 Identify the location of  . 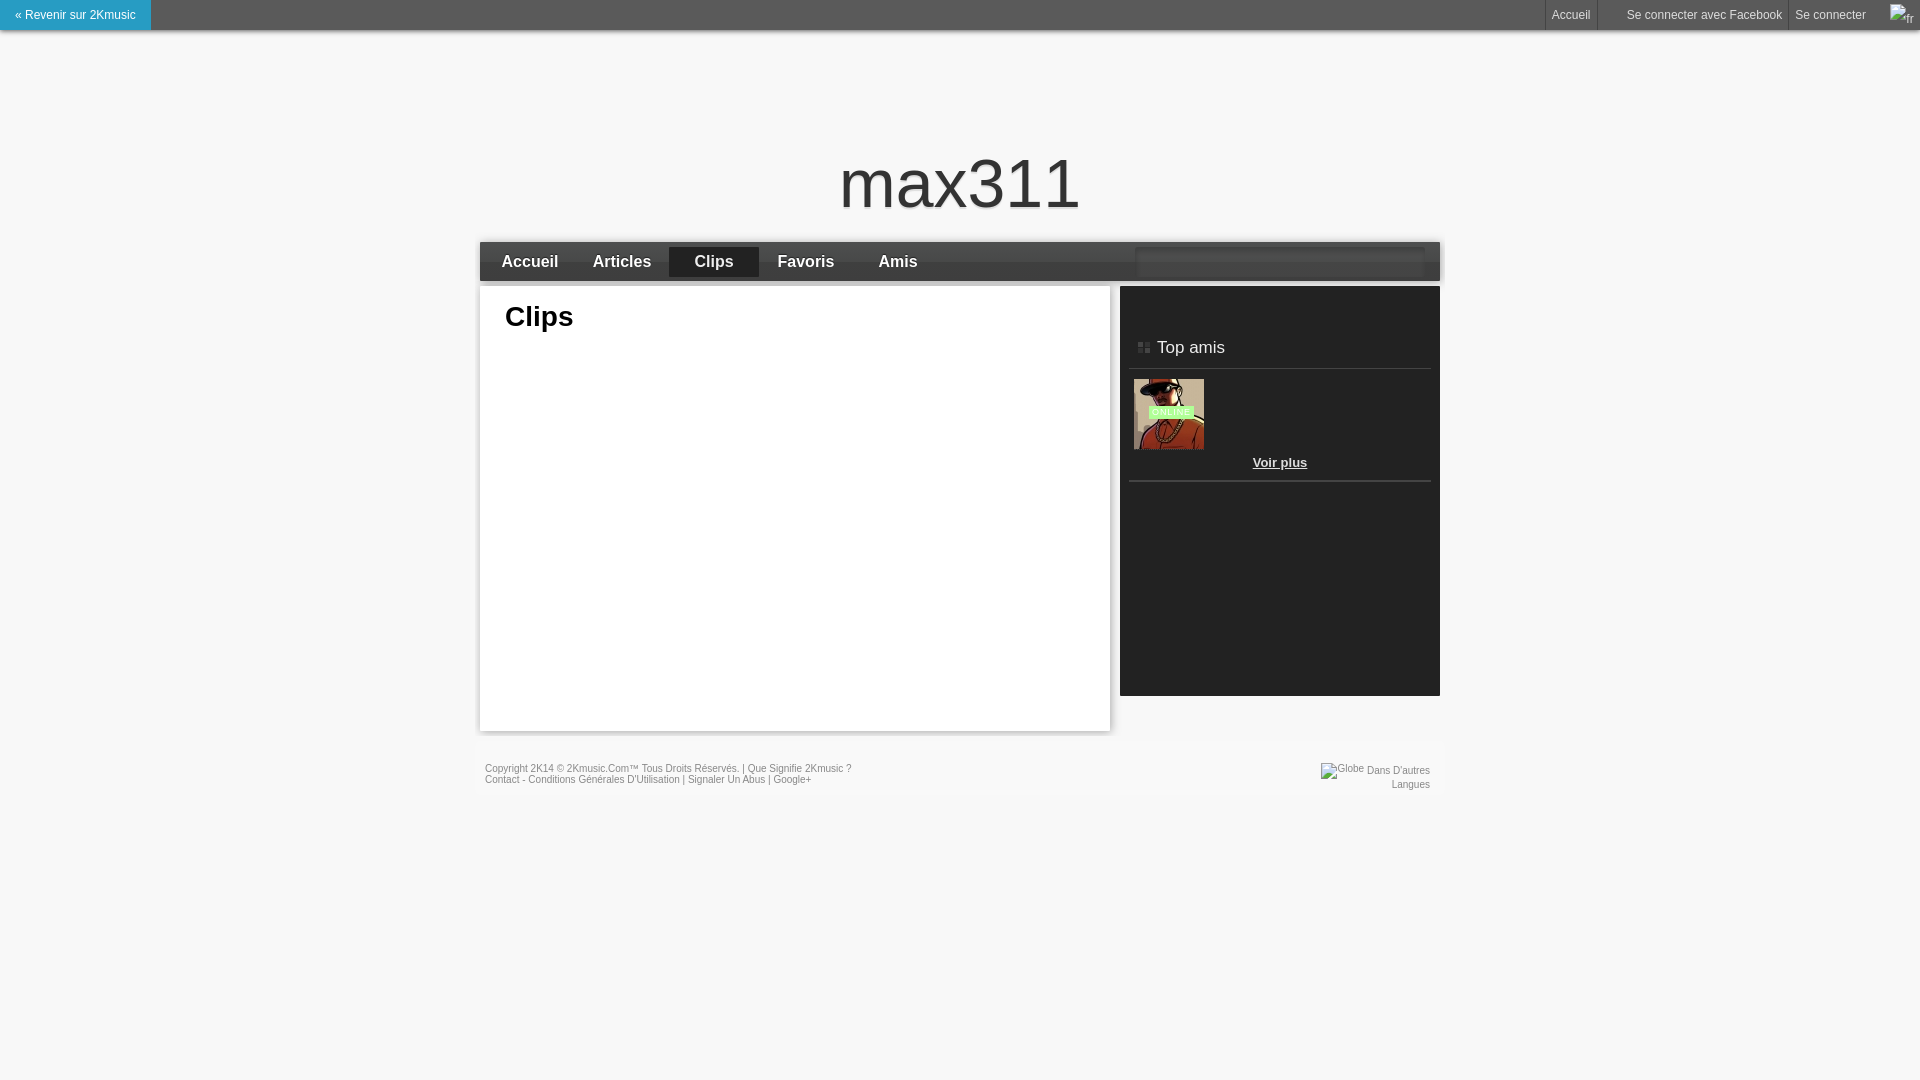
(1151, 517).